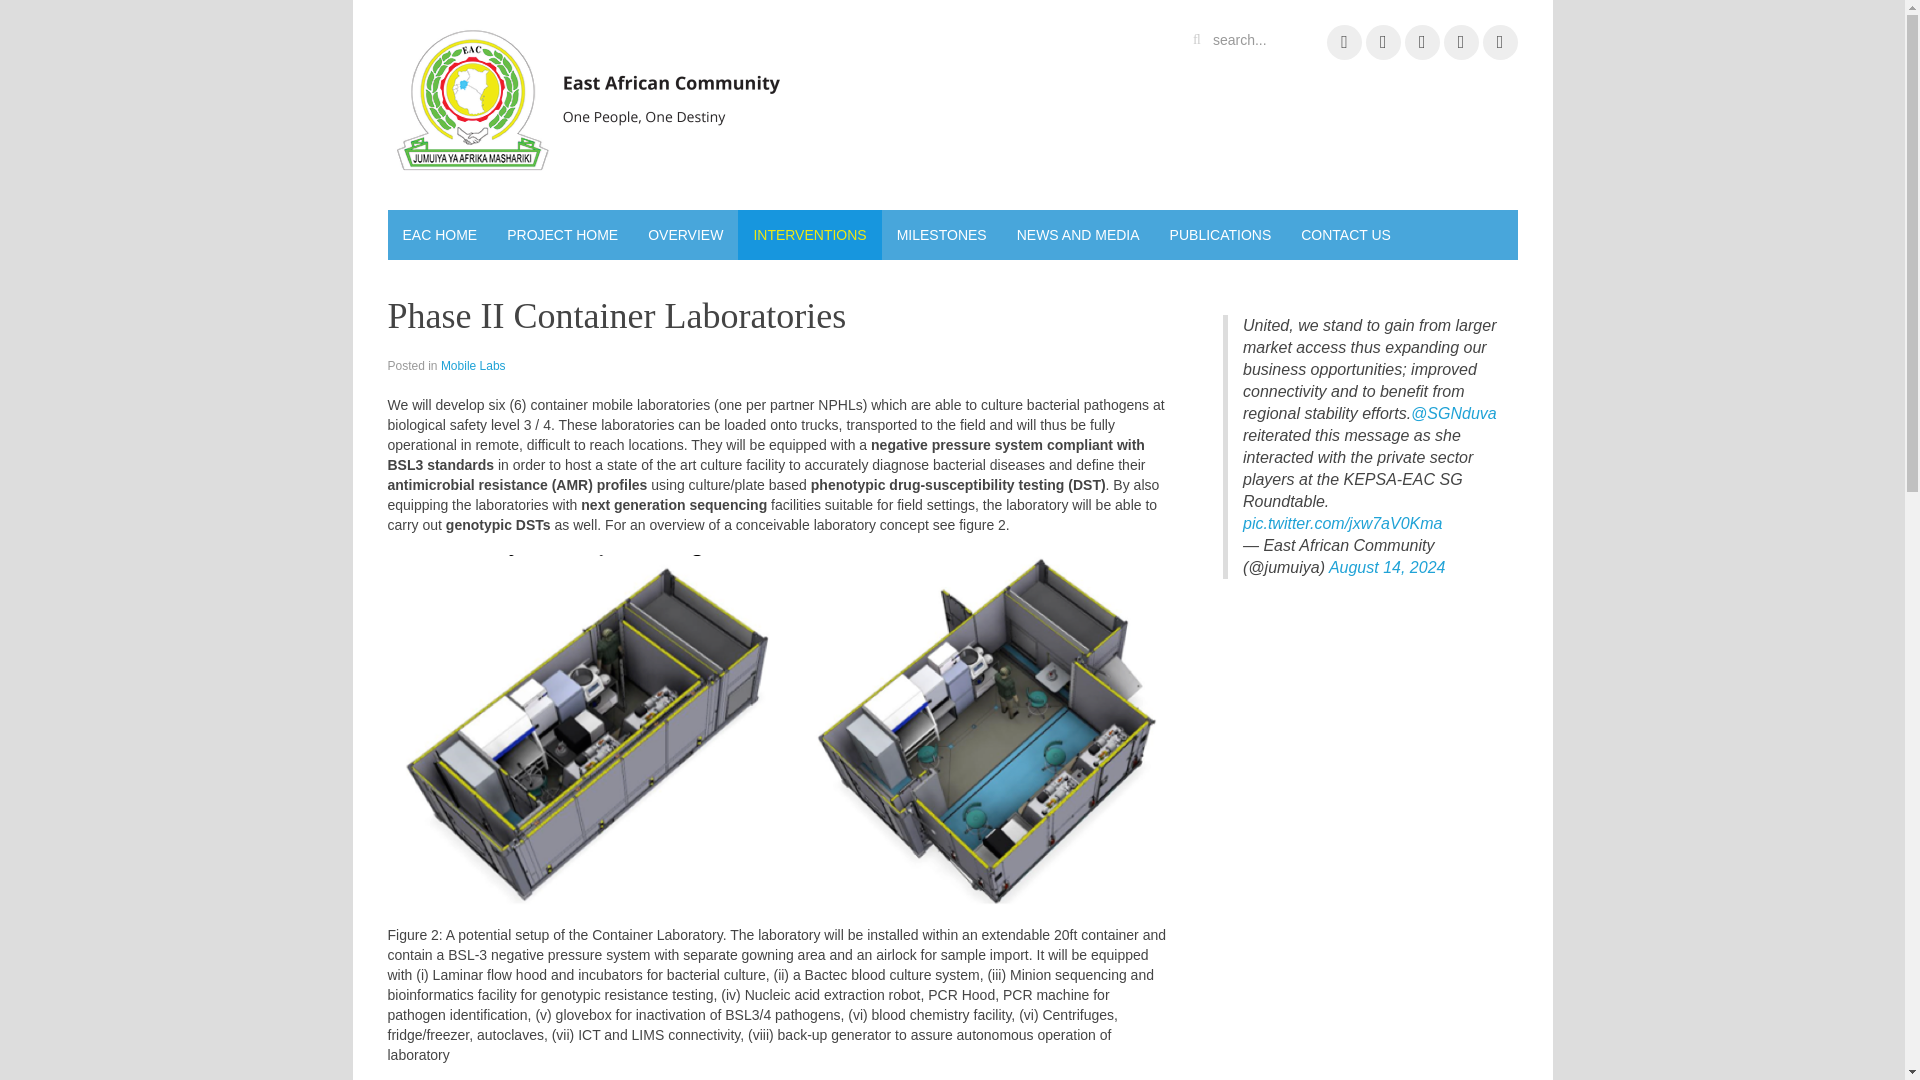  I want to click on NEWS AND MEDIA, so click(1078, 234).